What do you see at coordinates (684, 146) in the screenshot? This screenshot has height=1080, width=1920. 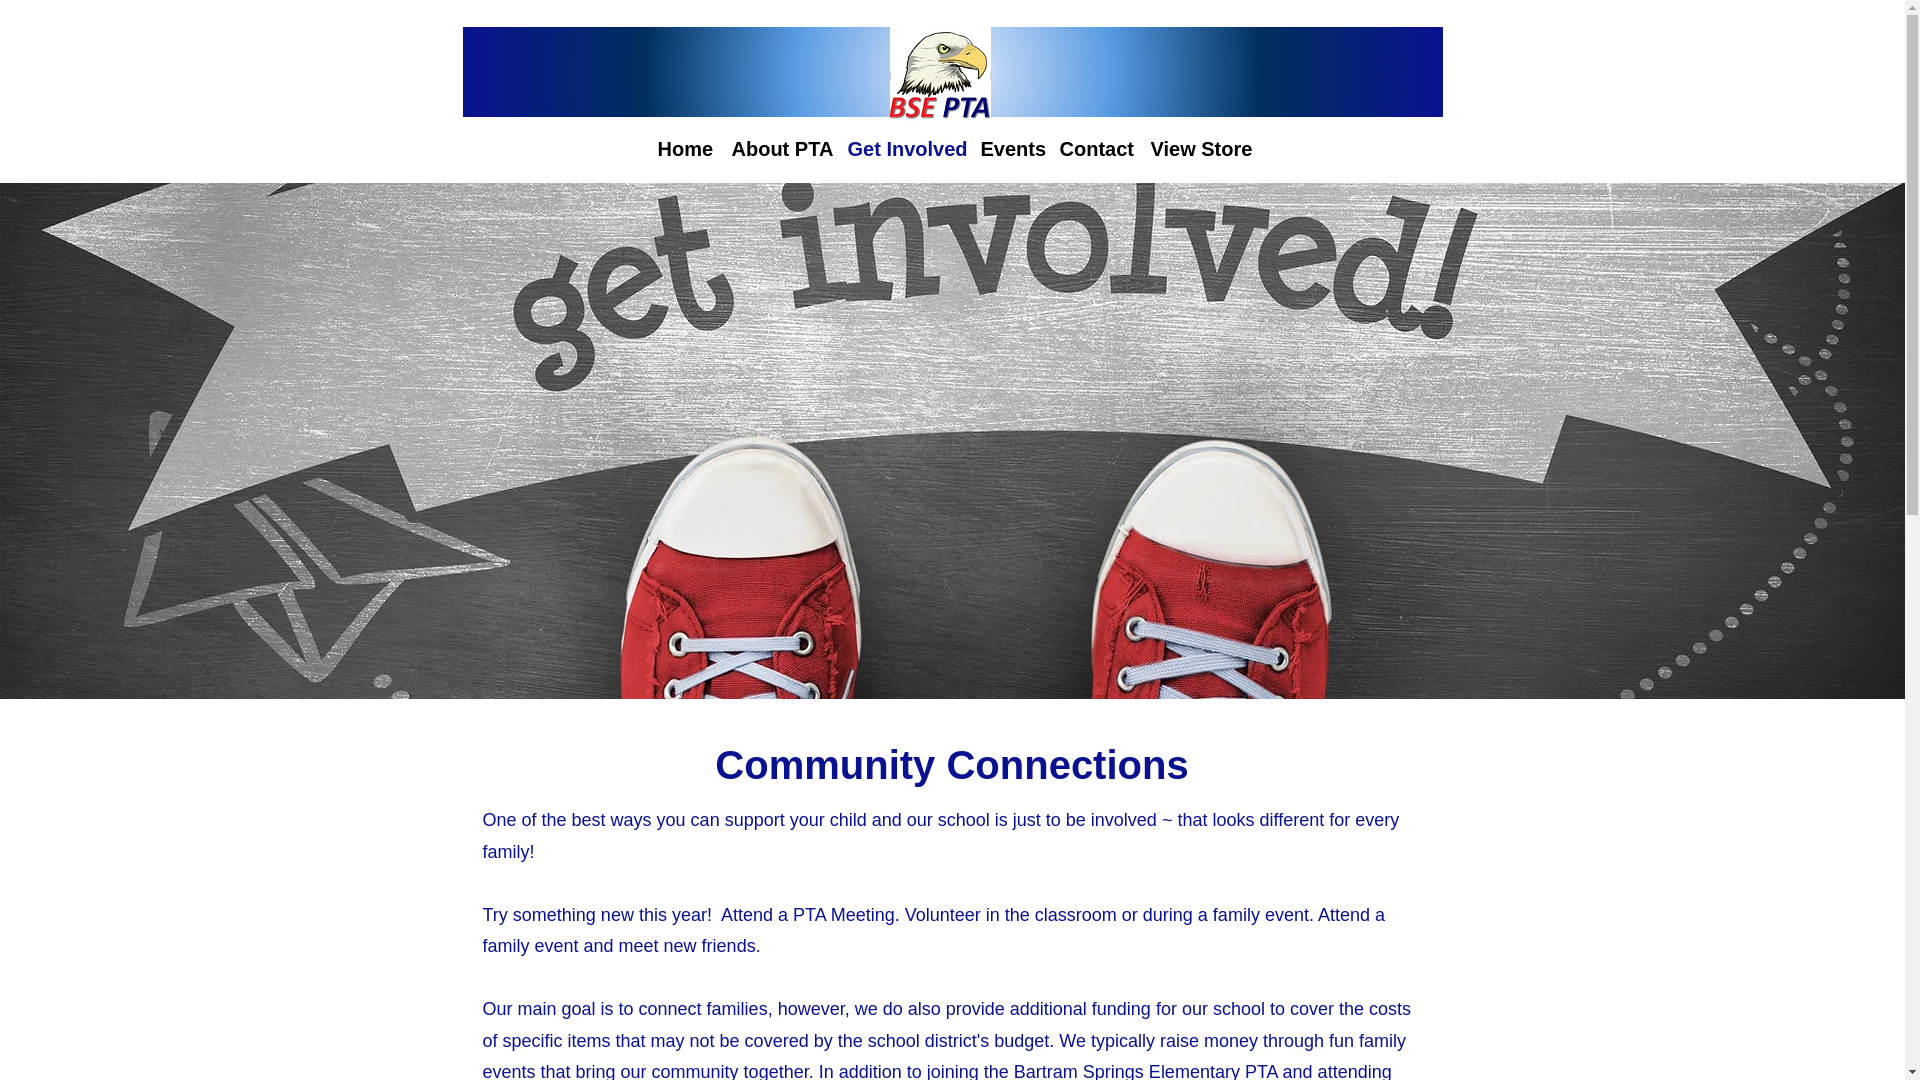 I see `Home` at bounding box center [684, 146].